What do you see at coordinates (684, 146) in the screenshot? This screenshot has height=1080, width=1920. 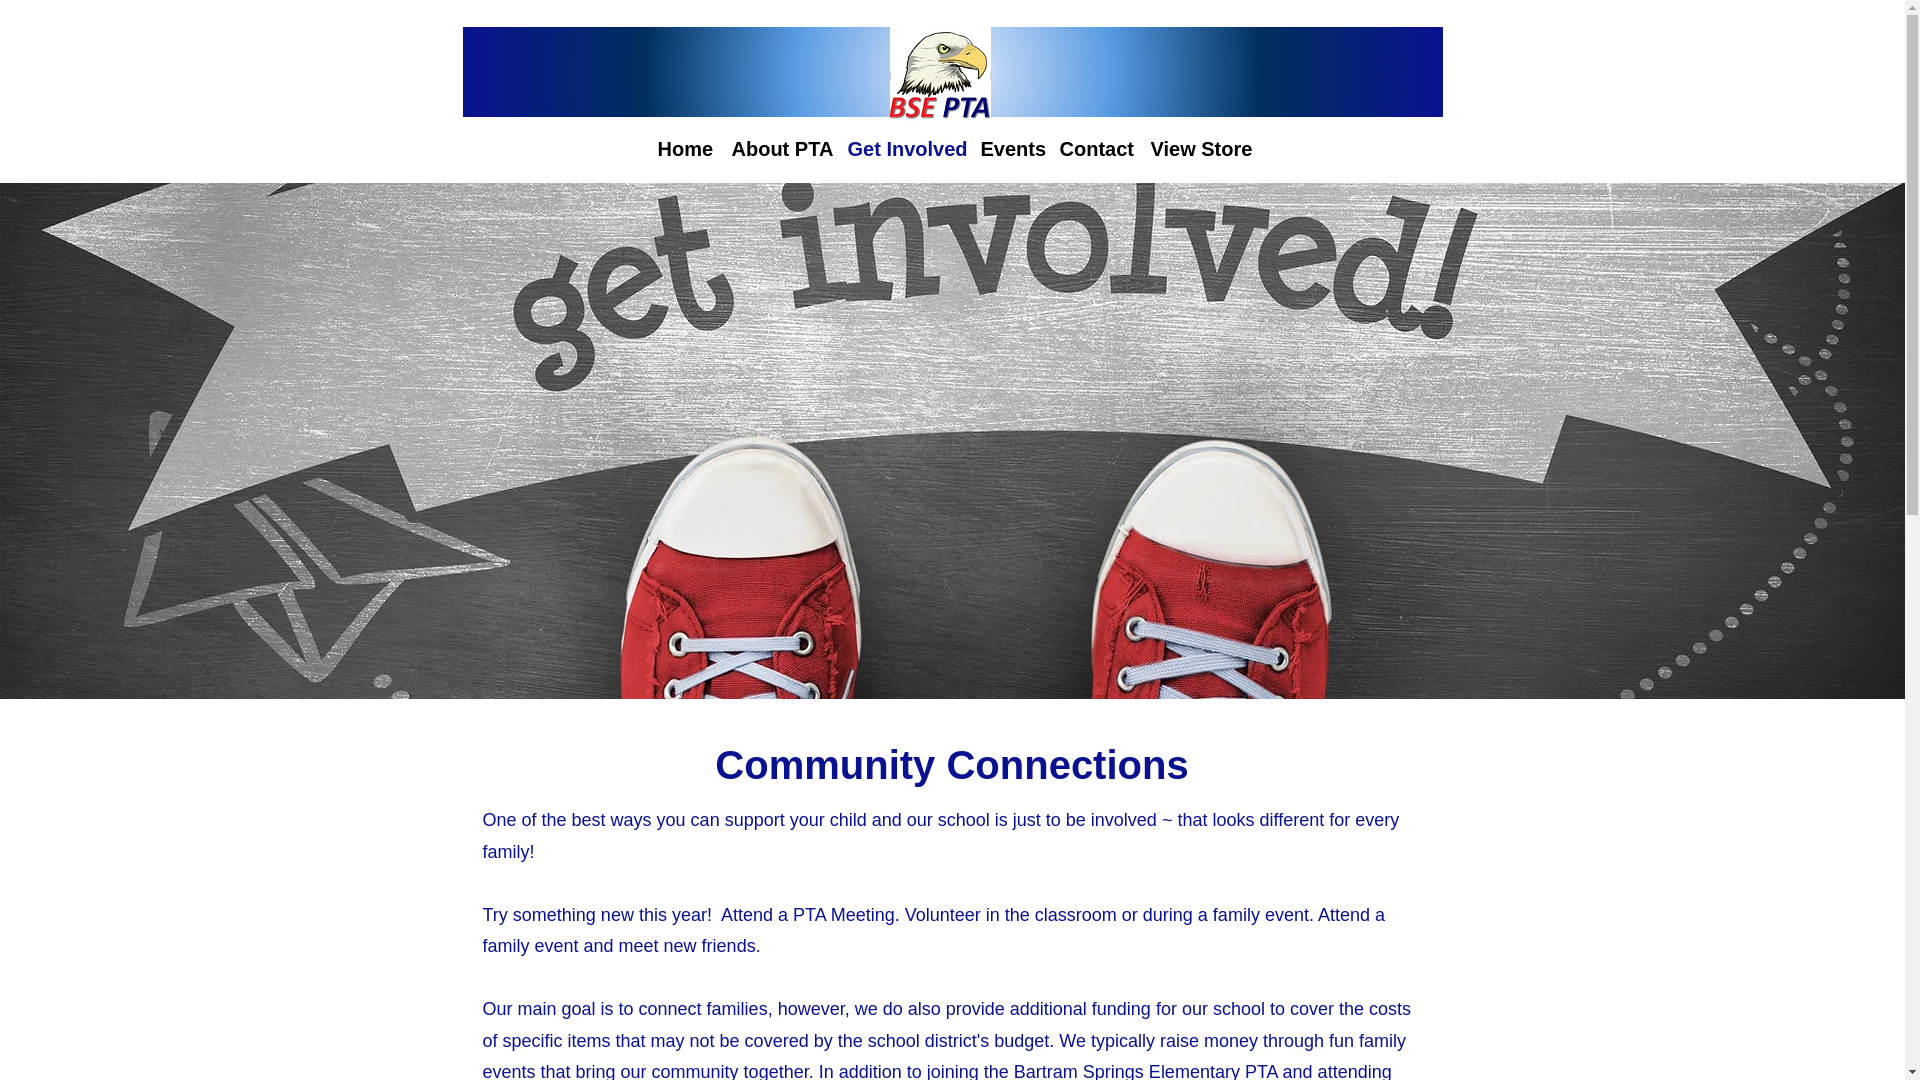 I see `Home` at bounding box center [684, 146].